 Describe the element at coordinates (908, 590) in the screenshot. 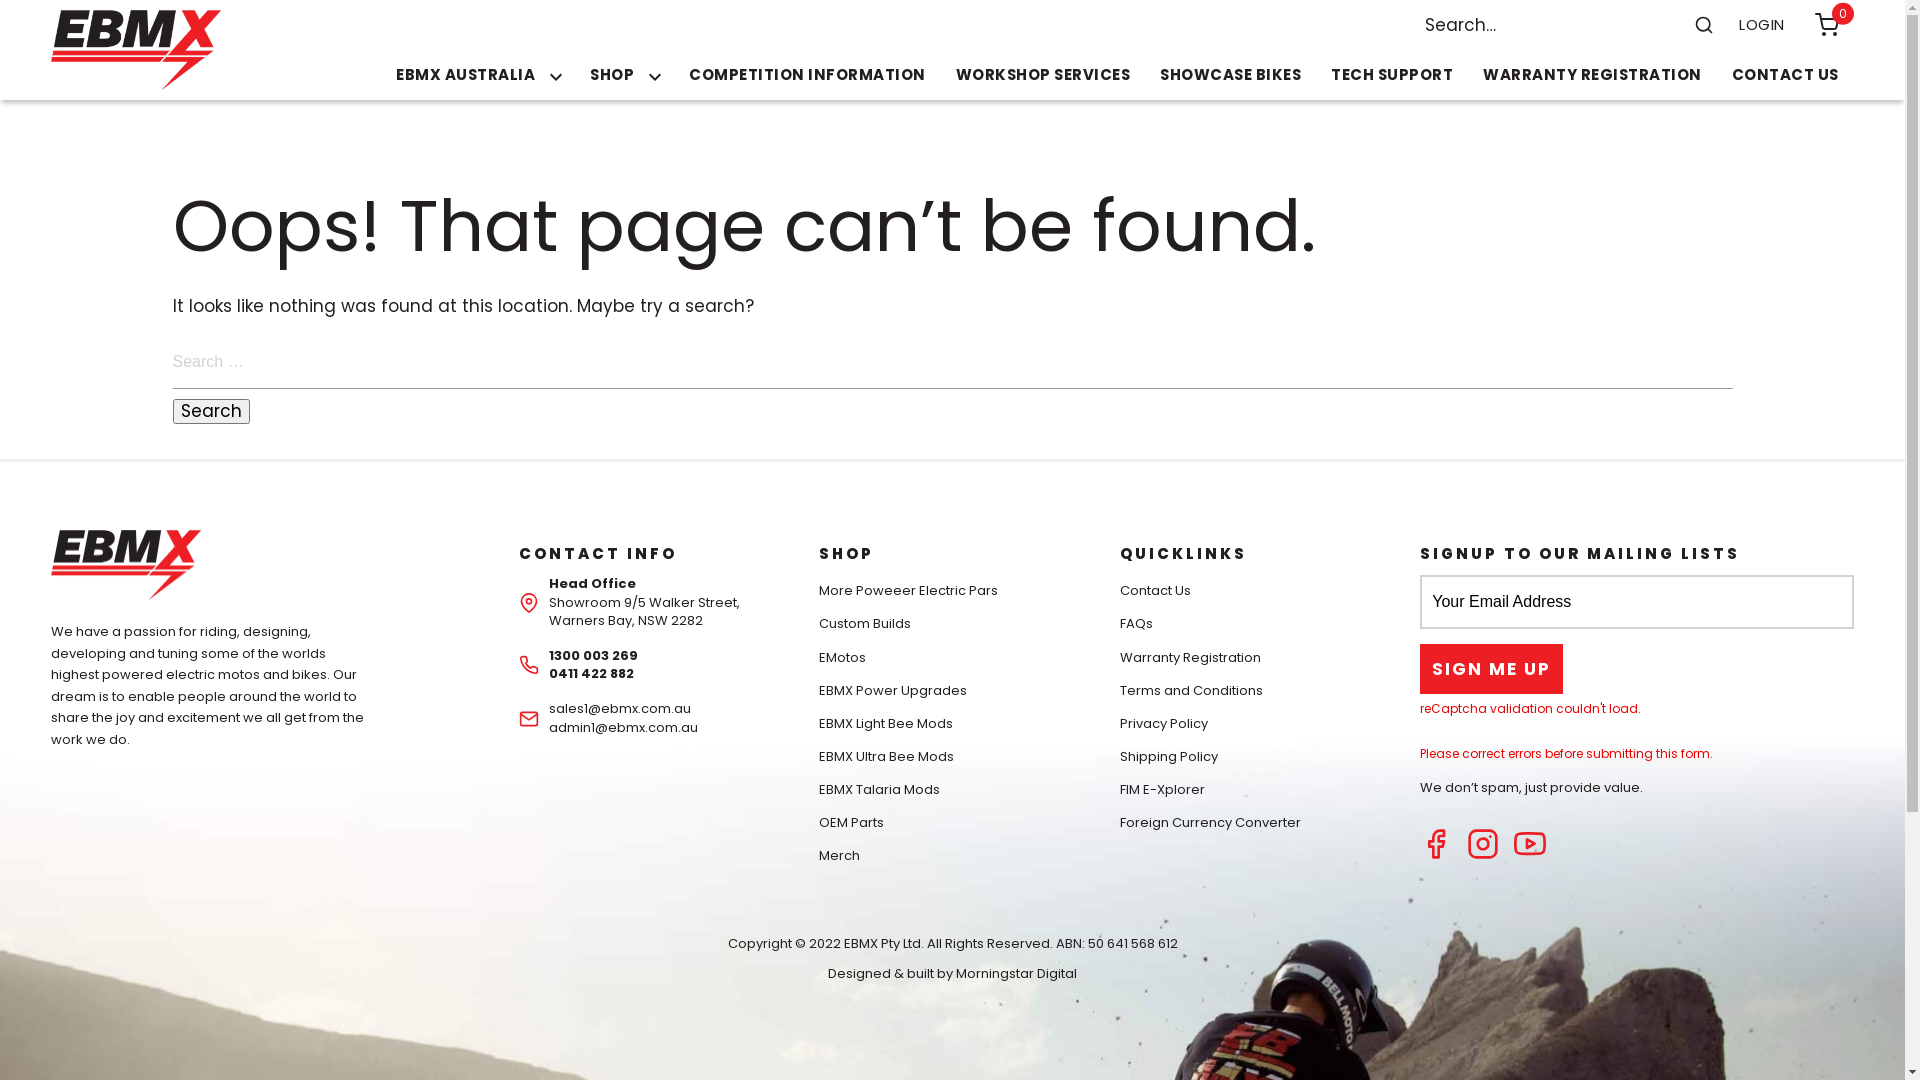

I see `More Poweeer Electric Pars` at that location.